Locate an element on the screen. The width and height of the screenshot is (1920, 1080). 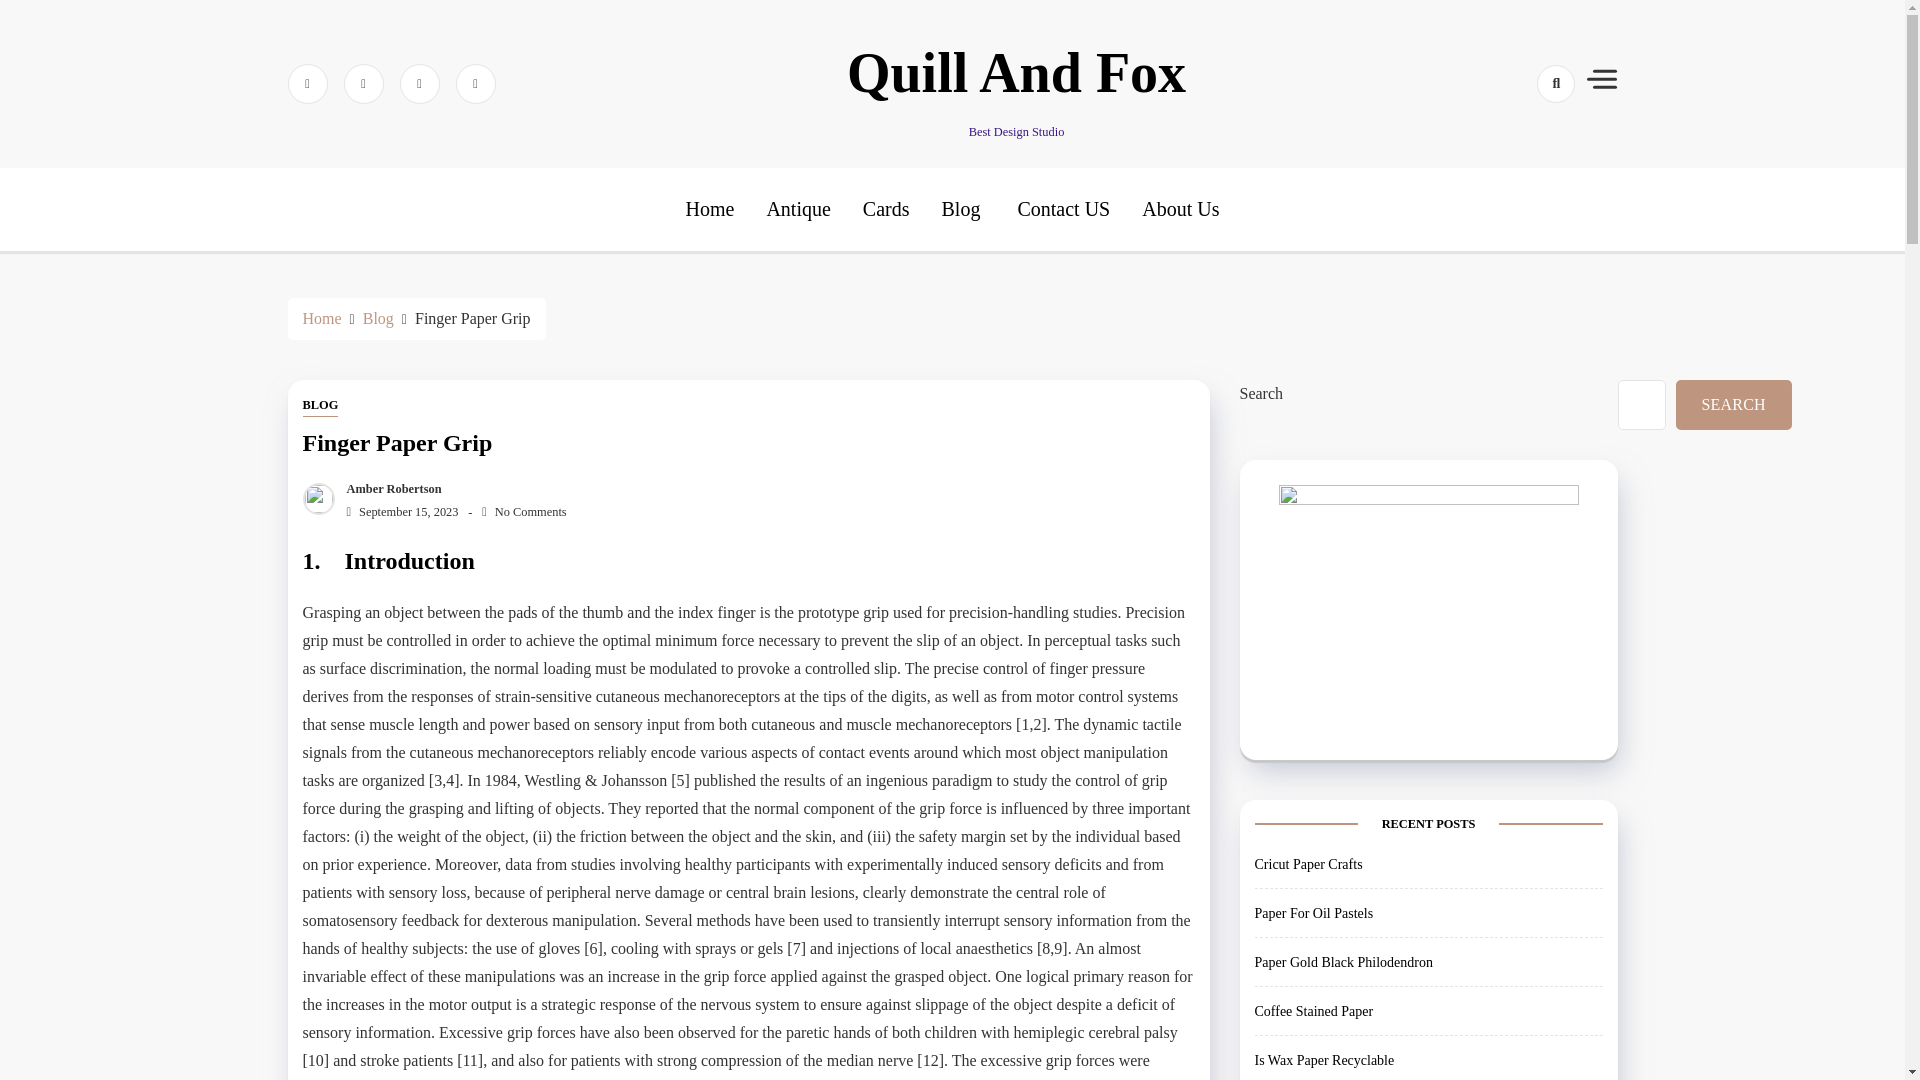
No Comments is located at coordinates (524, 512).